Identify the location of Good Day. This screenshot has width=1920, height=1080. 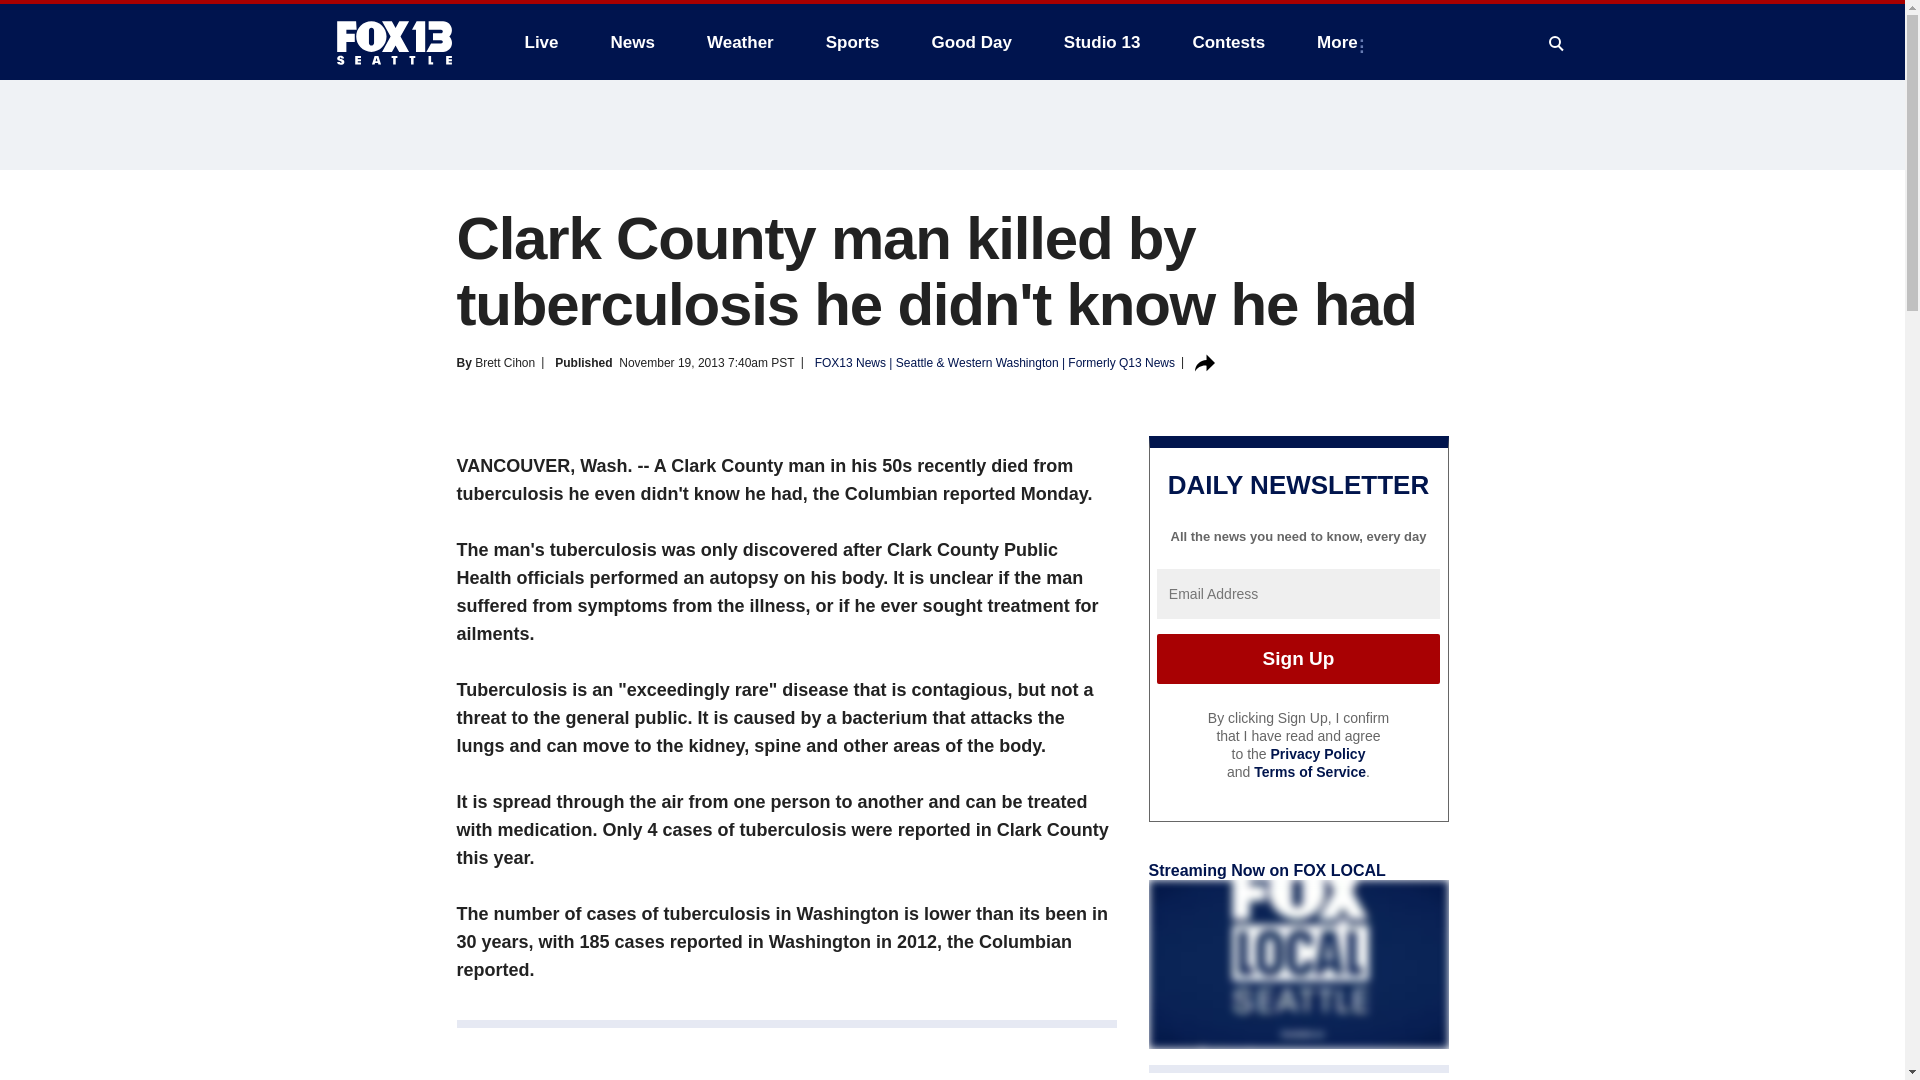
(971, 42).